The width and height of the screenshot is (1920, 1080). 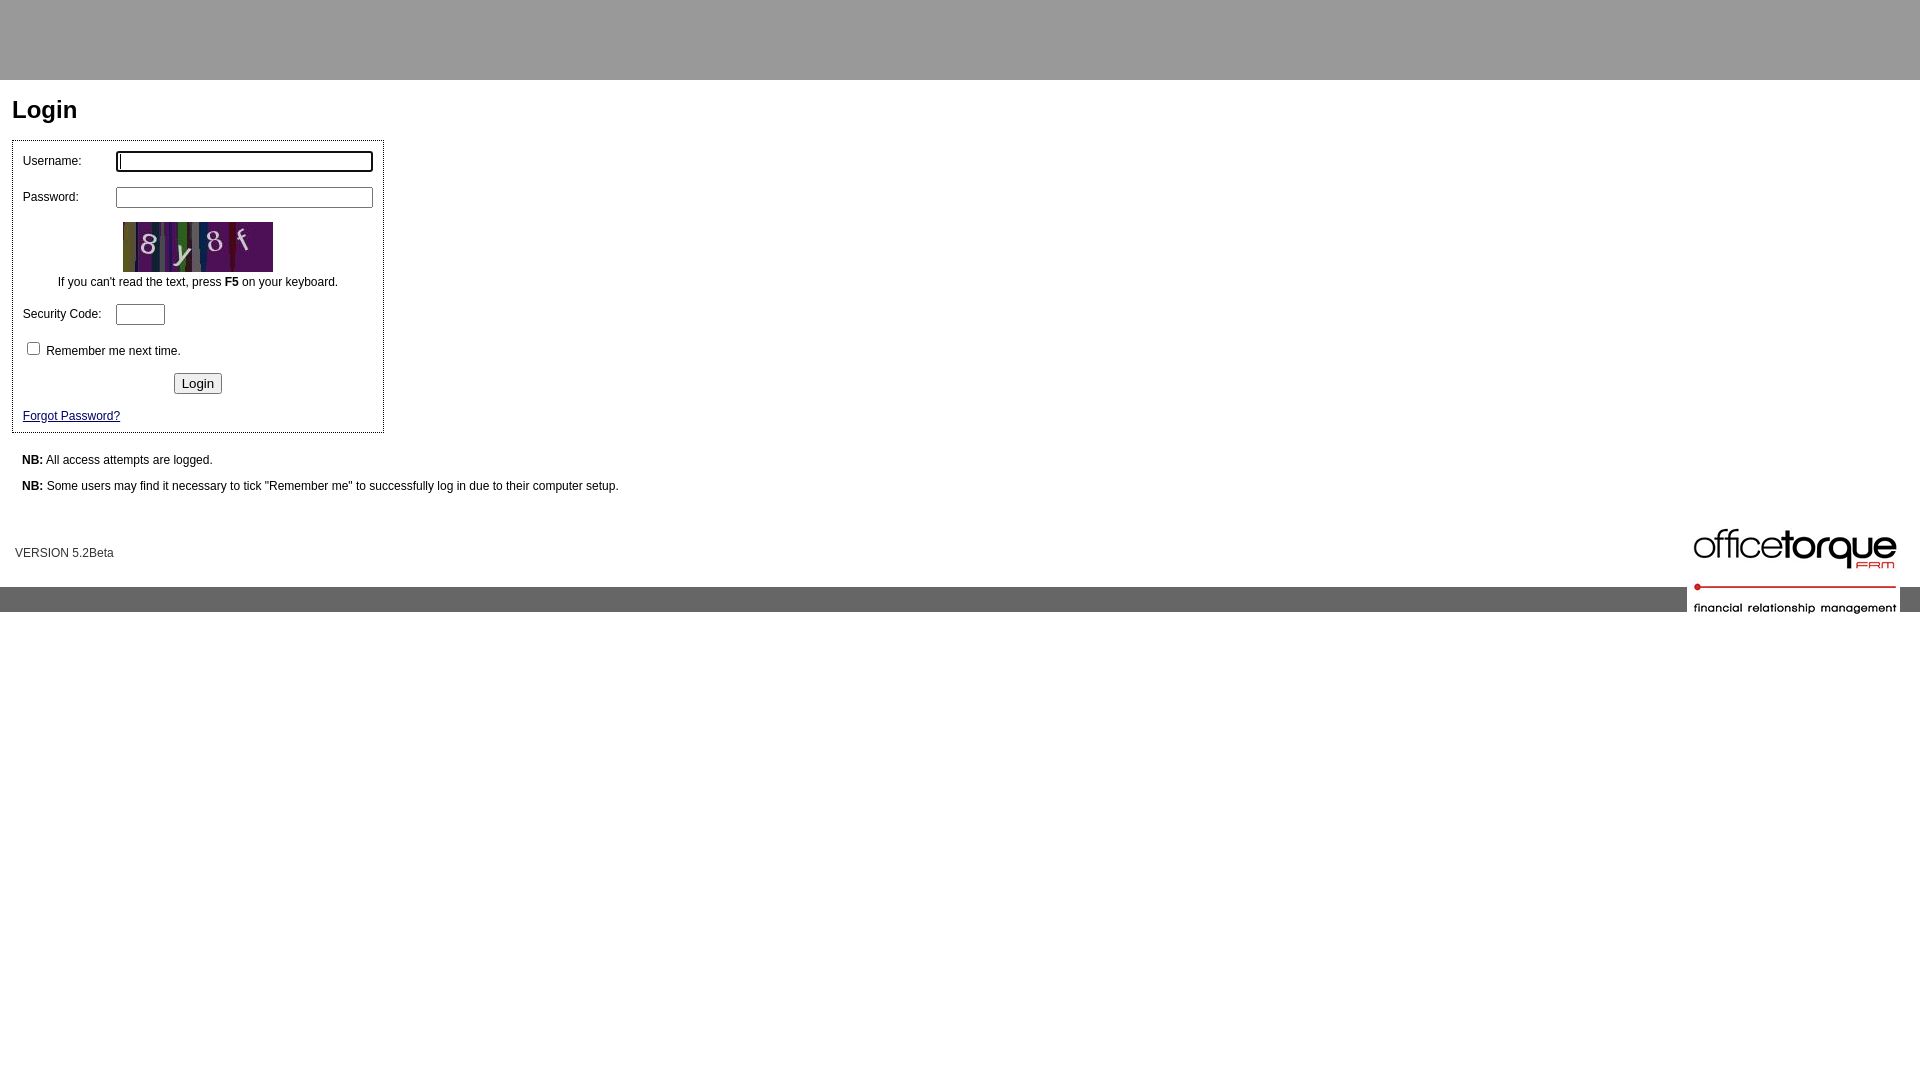 What do you see at coordinates (72, 416) in the screenshot?
I see `Forgot Password?` at bounding box center [72, 416].